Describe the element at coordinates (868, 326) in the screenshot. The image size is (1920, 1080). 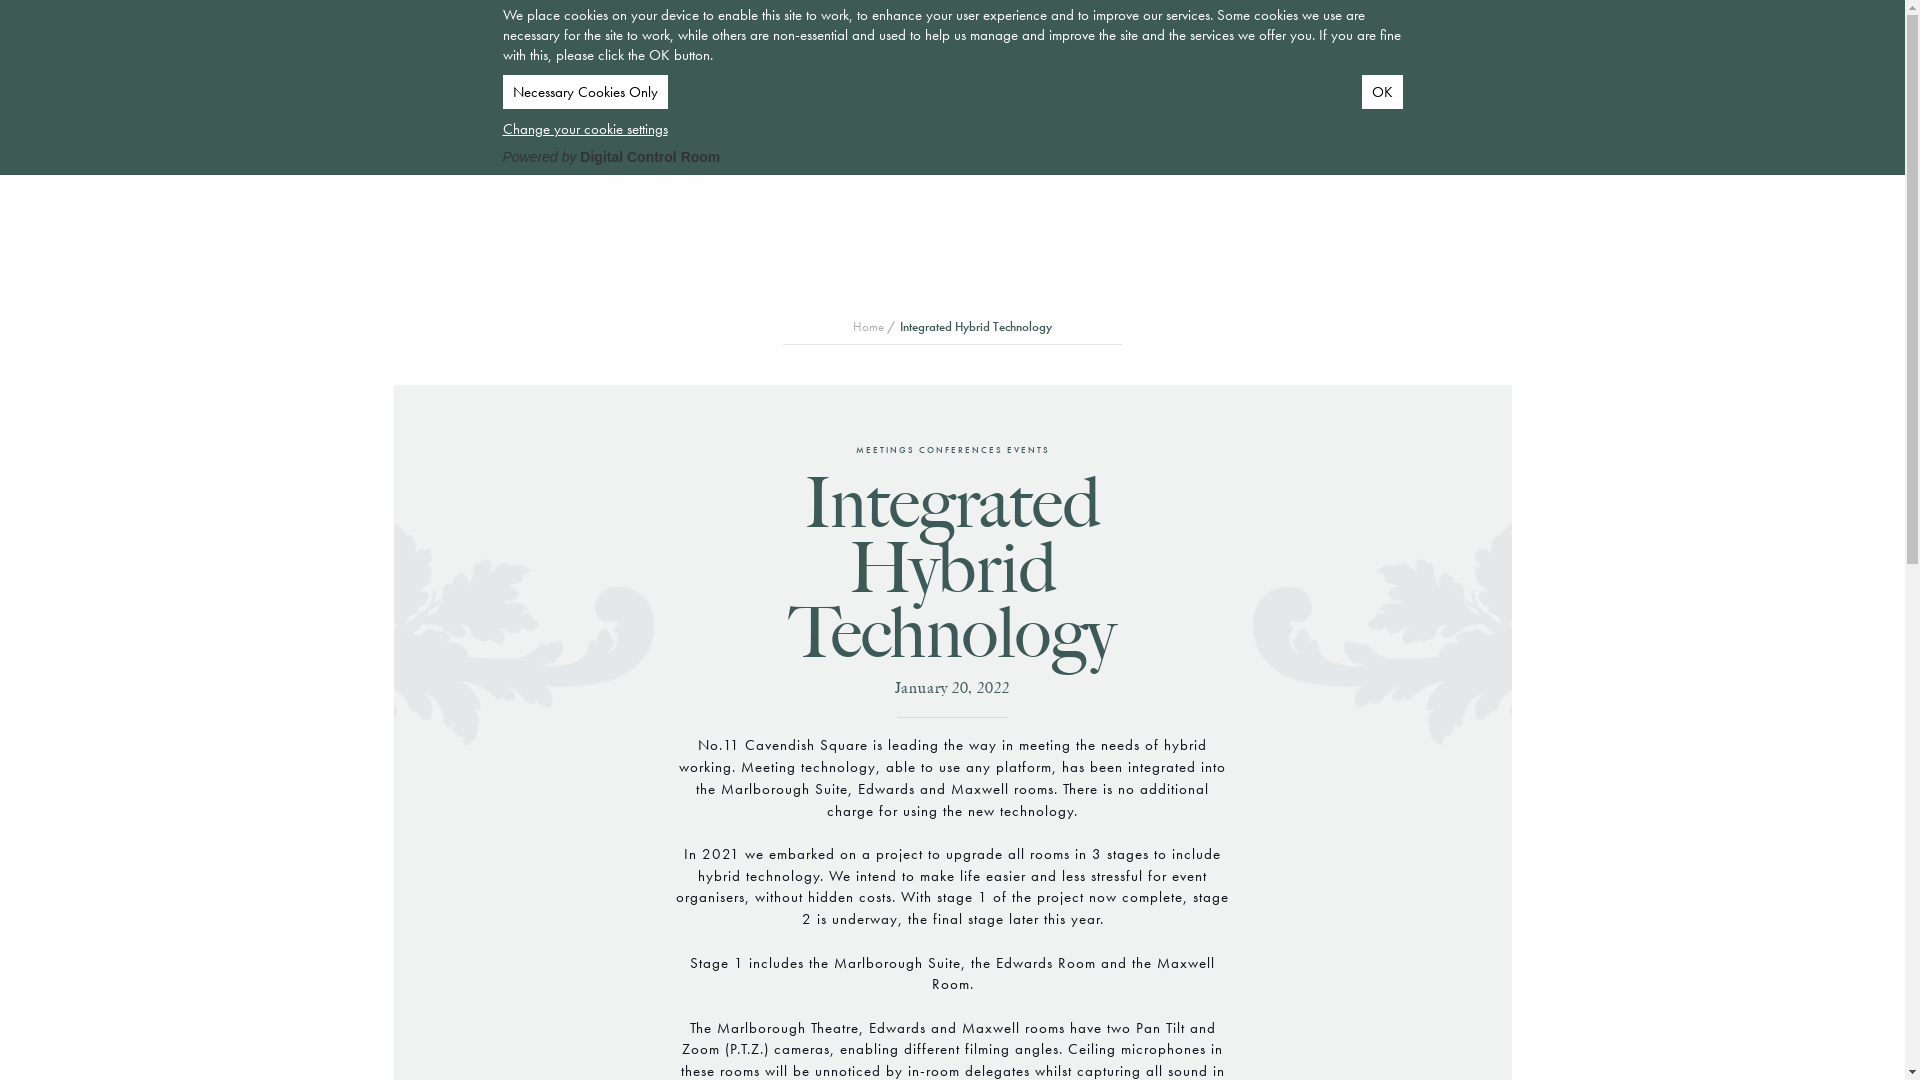
I see `Home` at that location.